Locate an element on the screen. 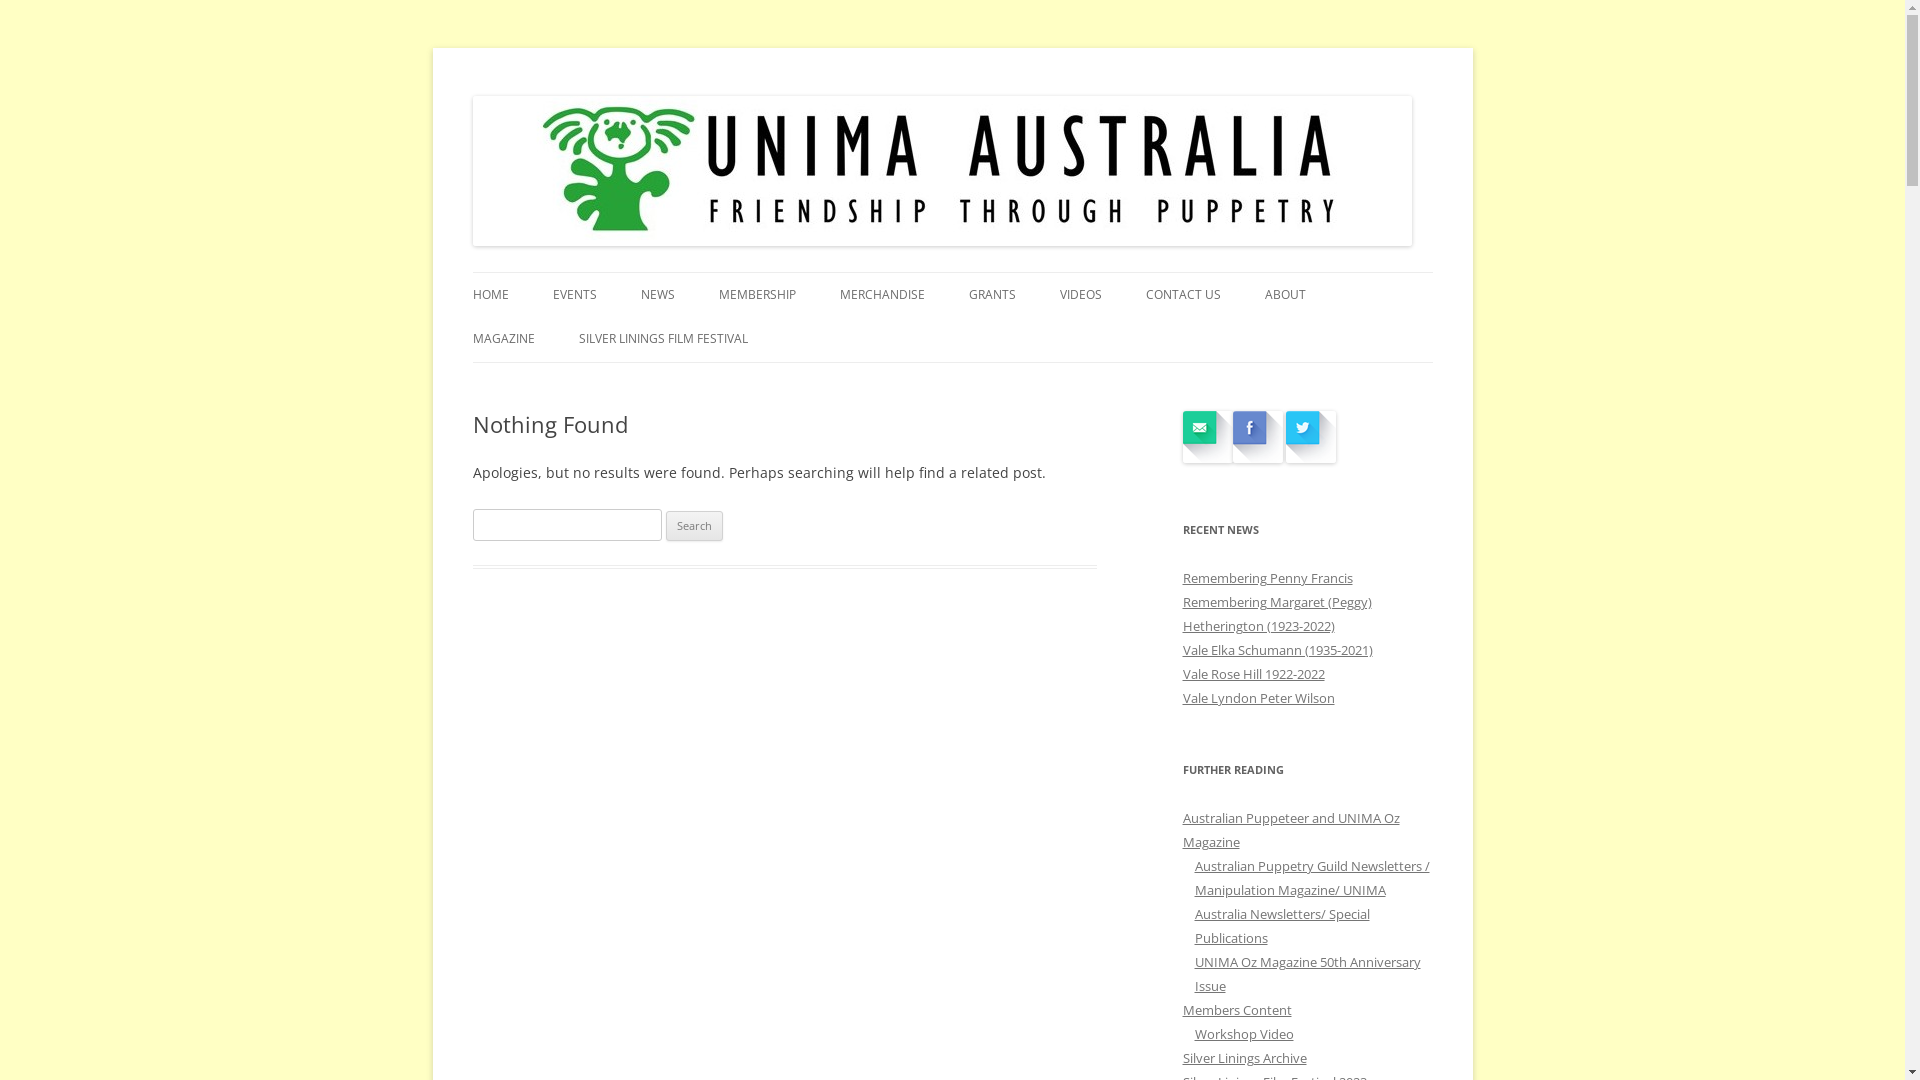  VIDEOS is located at coordinates (1081, 295).